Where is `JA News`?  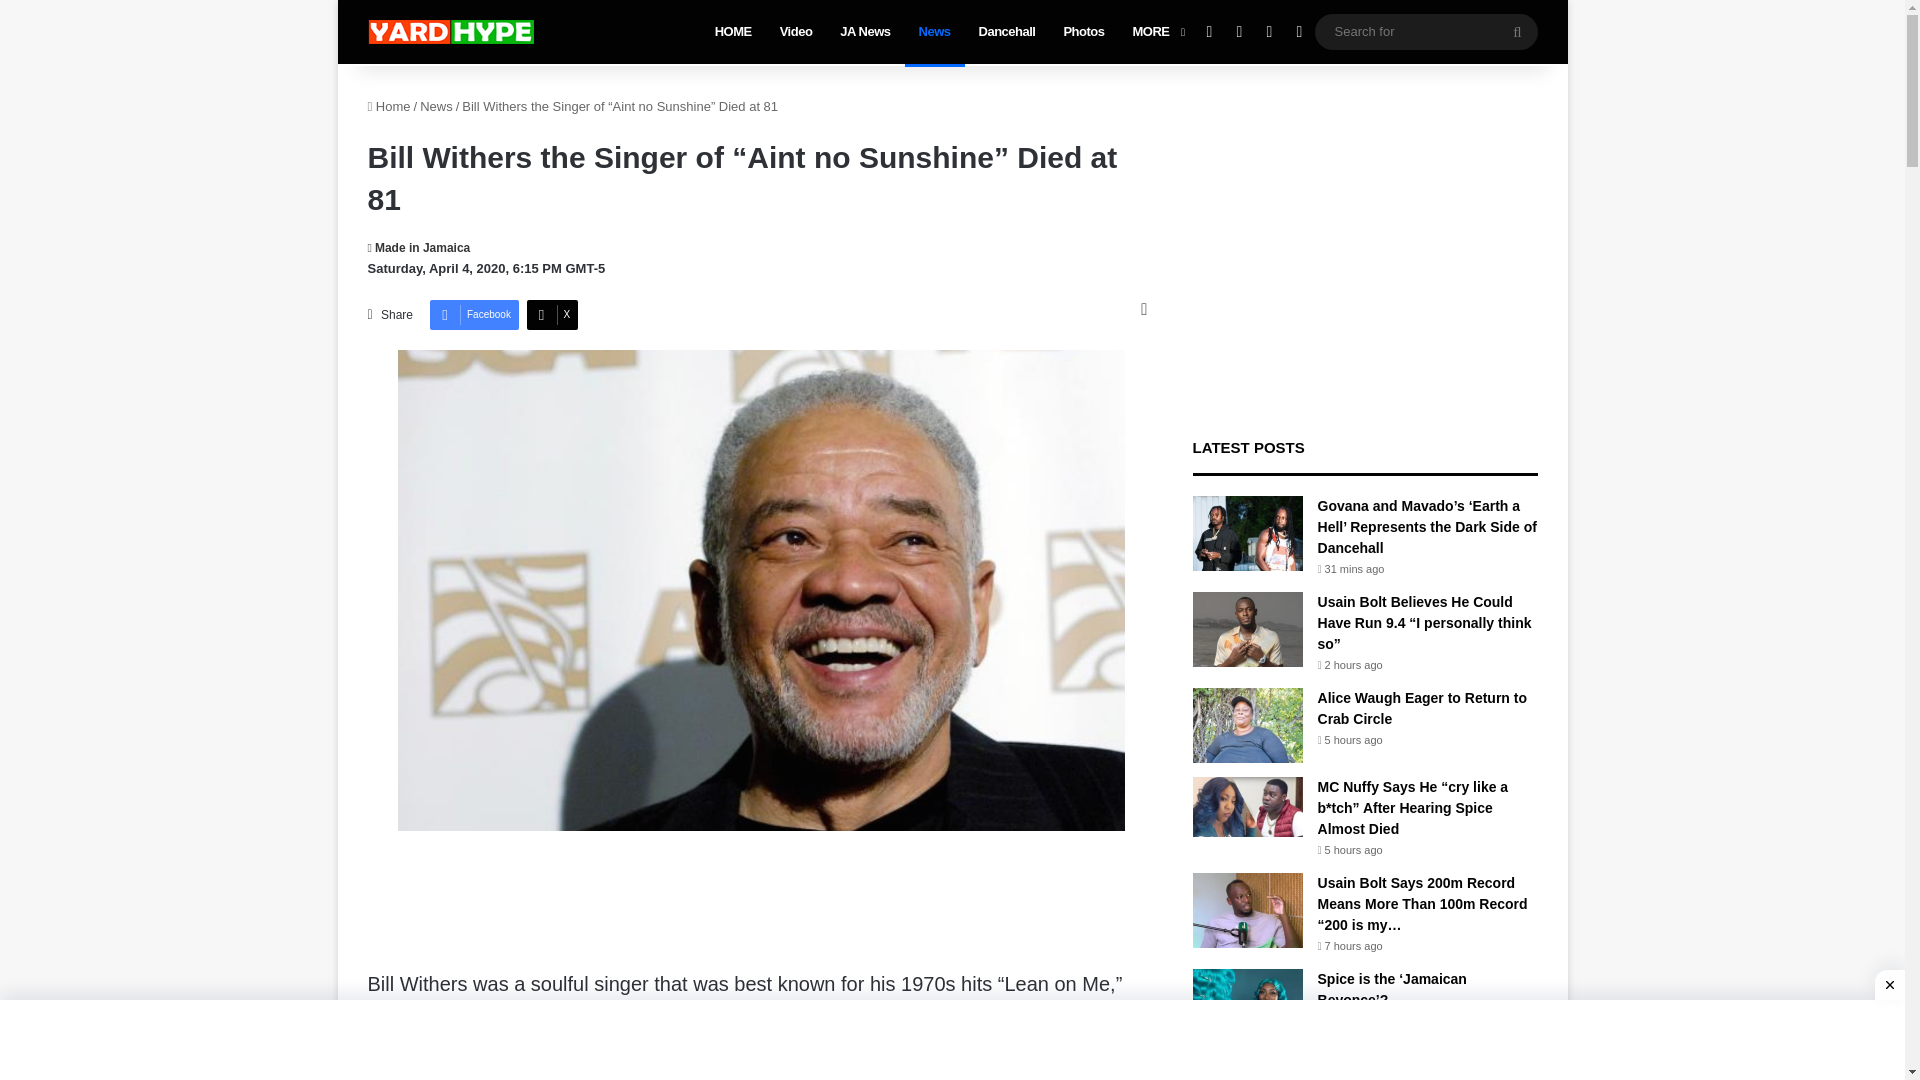
JA News is located at coordinates (864, 32).